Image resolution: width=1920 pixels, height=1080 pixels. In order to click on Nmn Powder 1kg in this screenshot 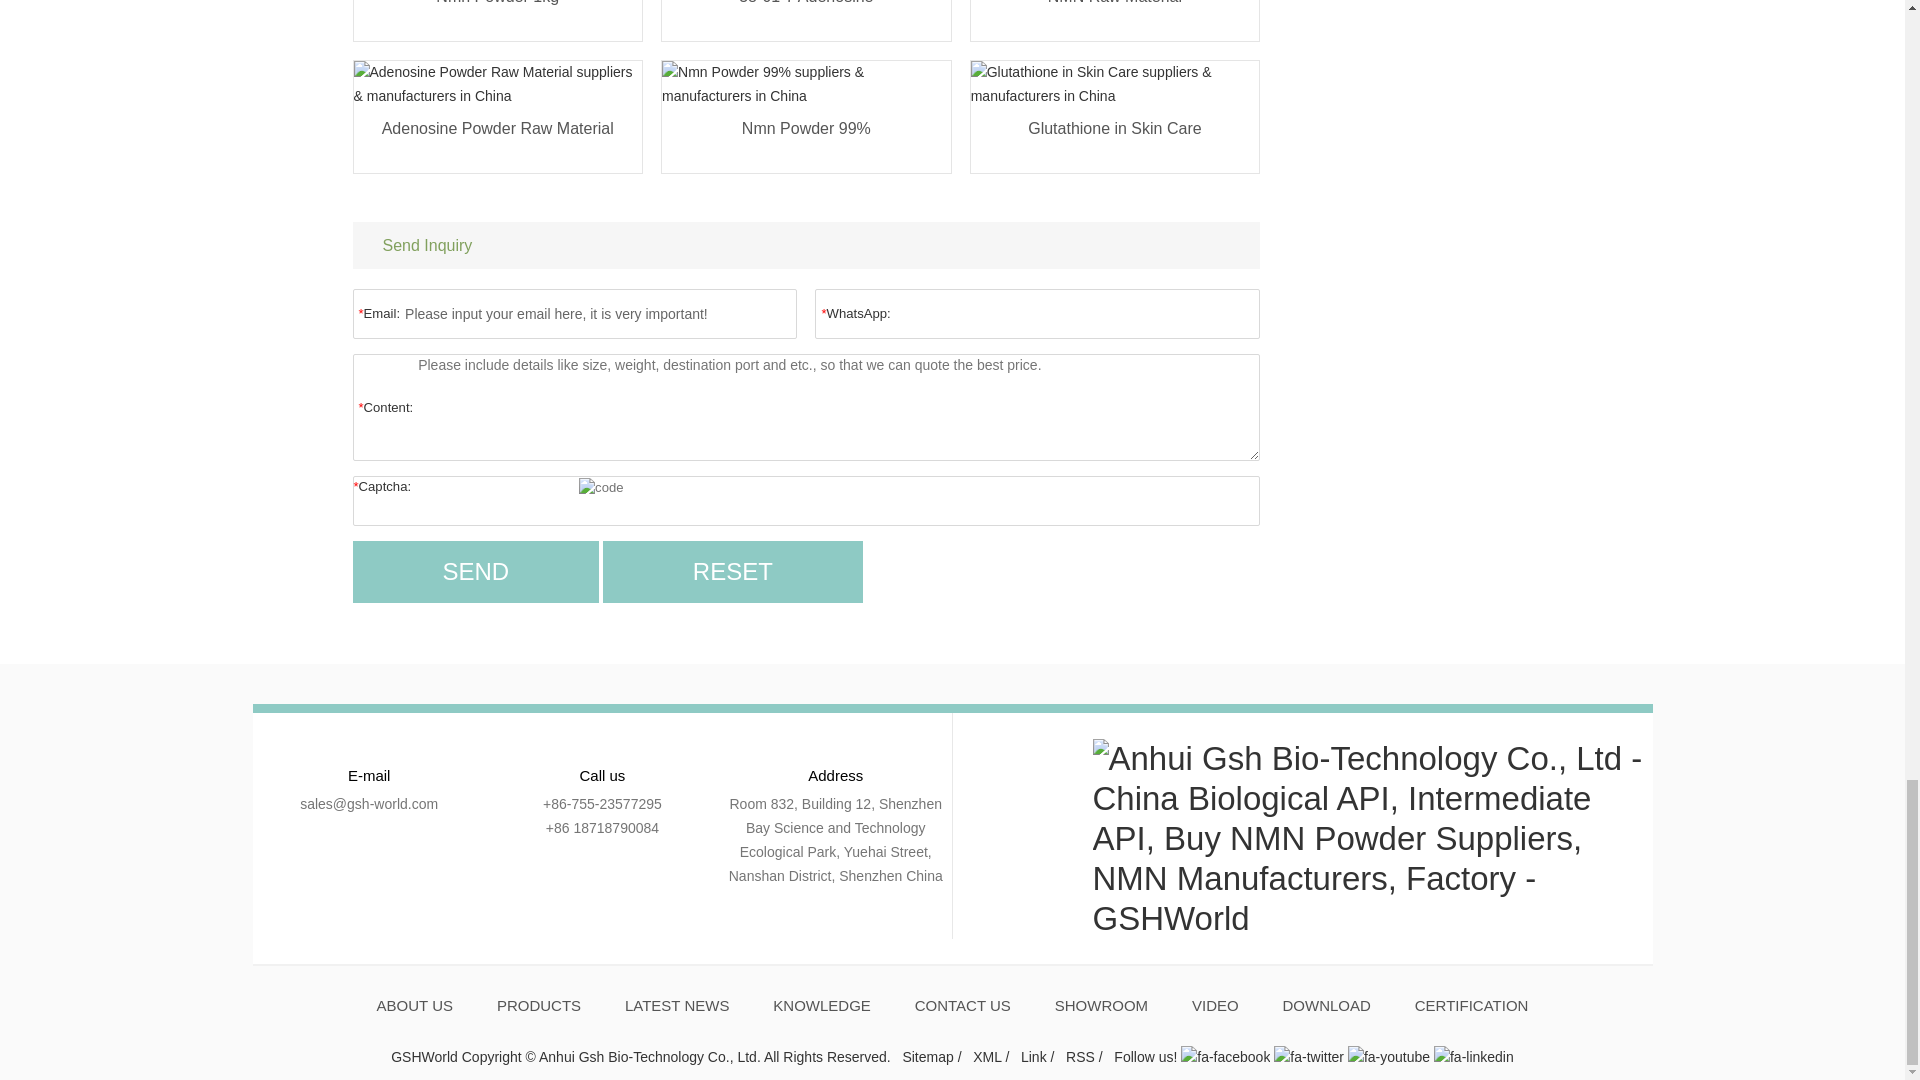, I will do `click(498, 16)`.